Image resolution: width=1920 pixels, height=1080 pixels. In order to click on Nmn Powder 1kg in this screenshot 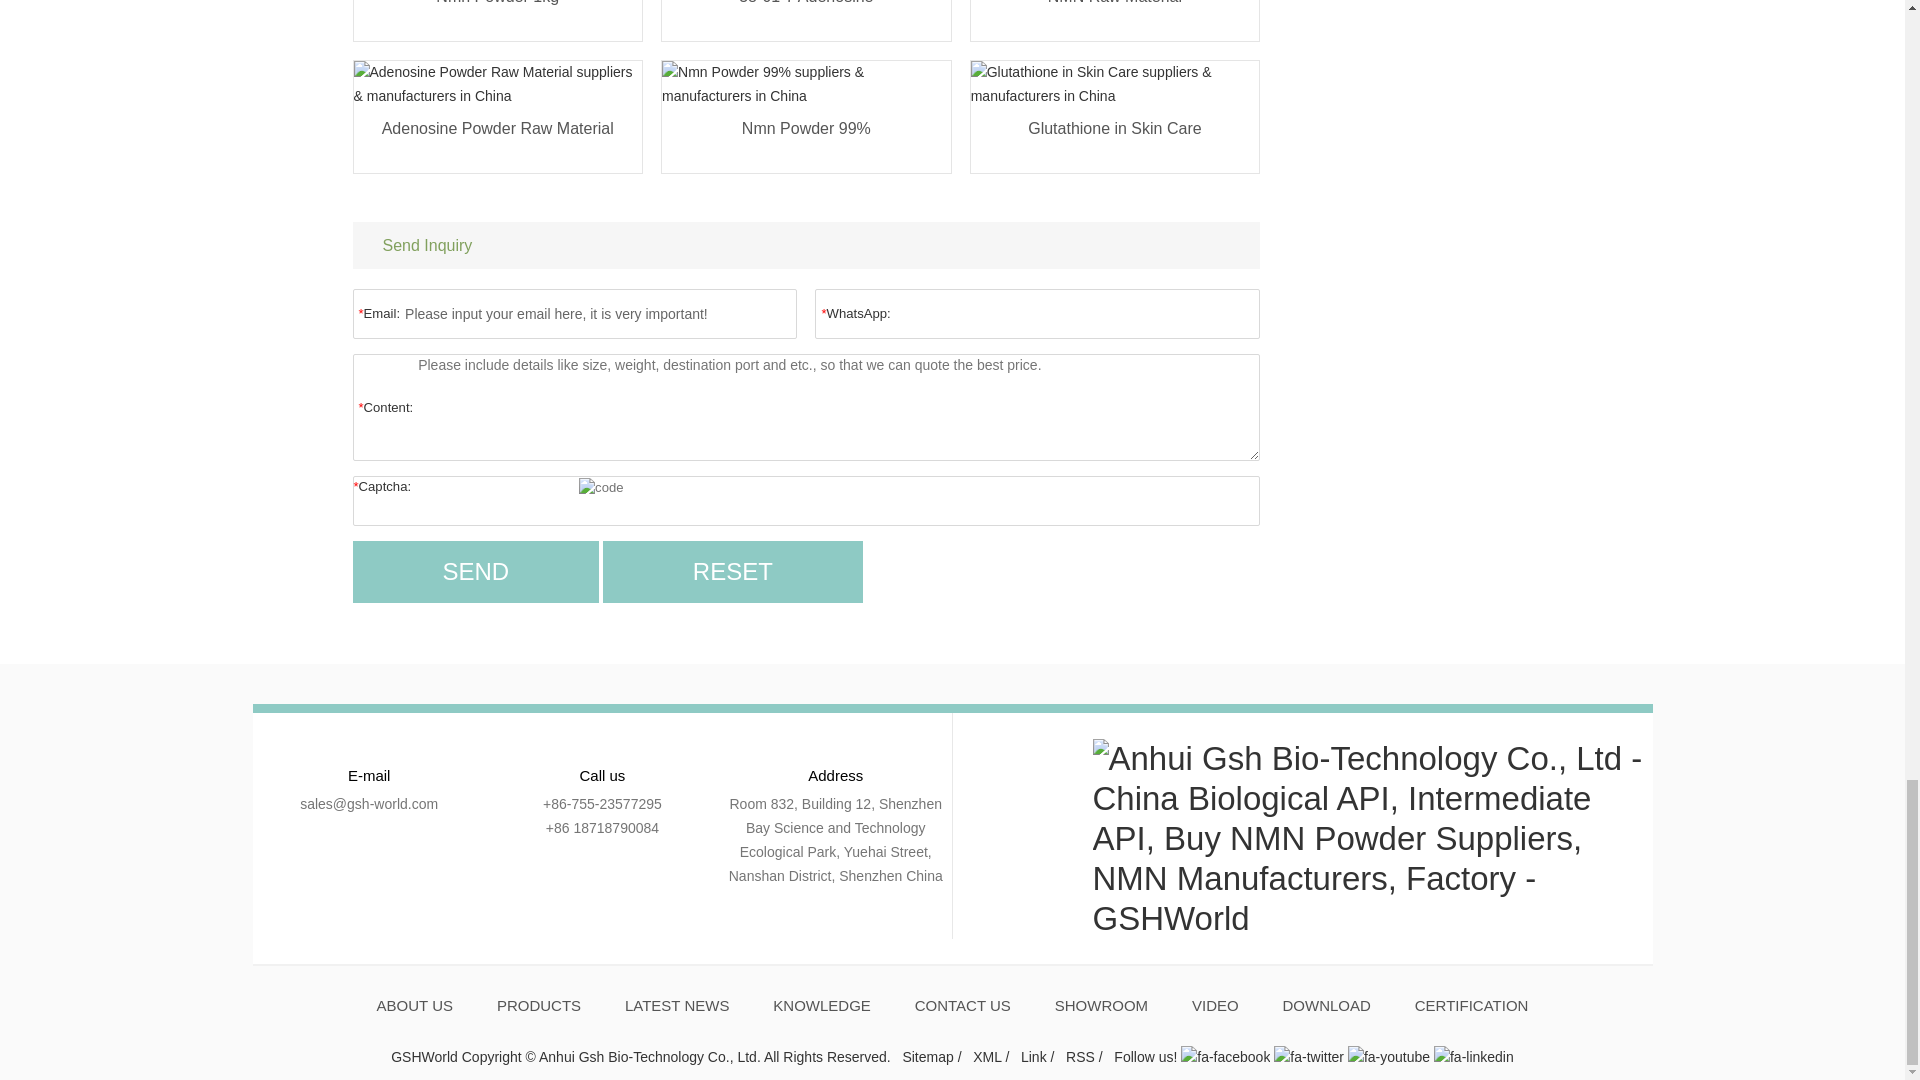, I will do `click(498, 16)`.